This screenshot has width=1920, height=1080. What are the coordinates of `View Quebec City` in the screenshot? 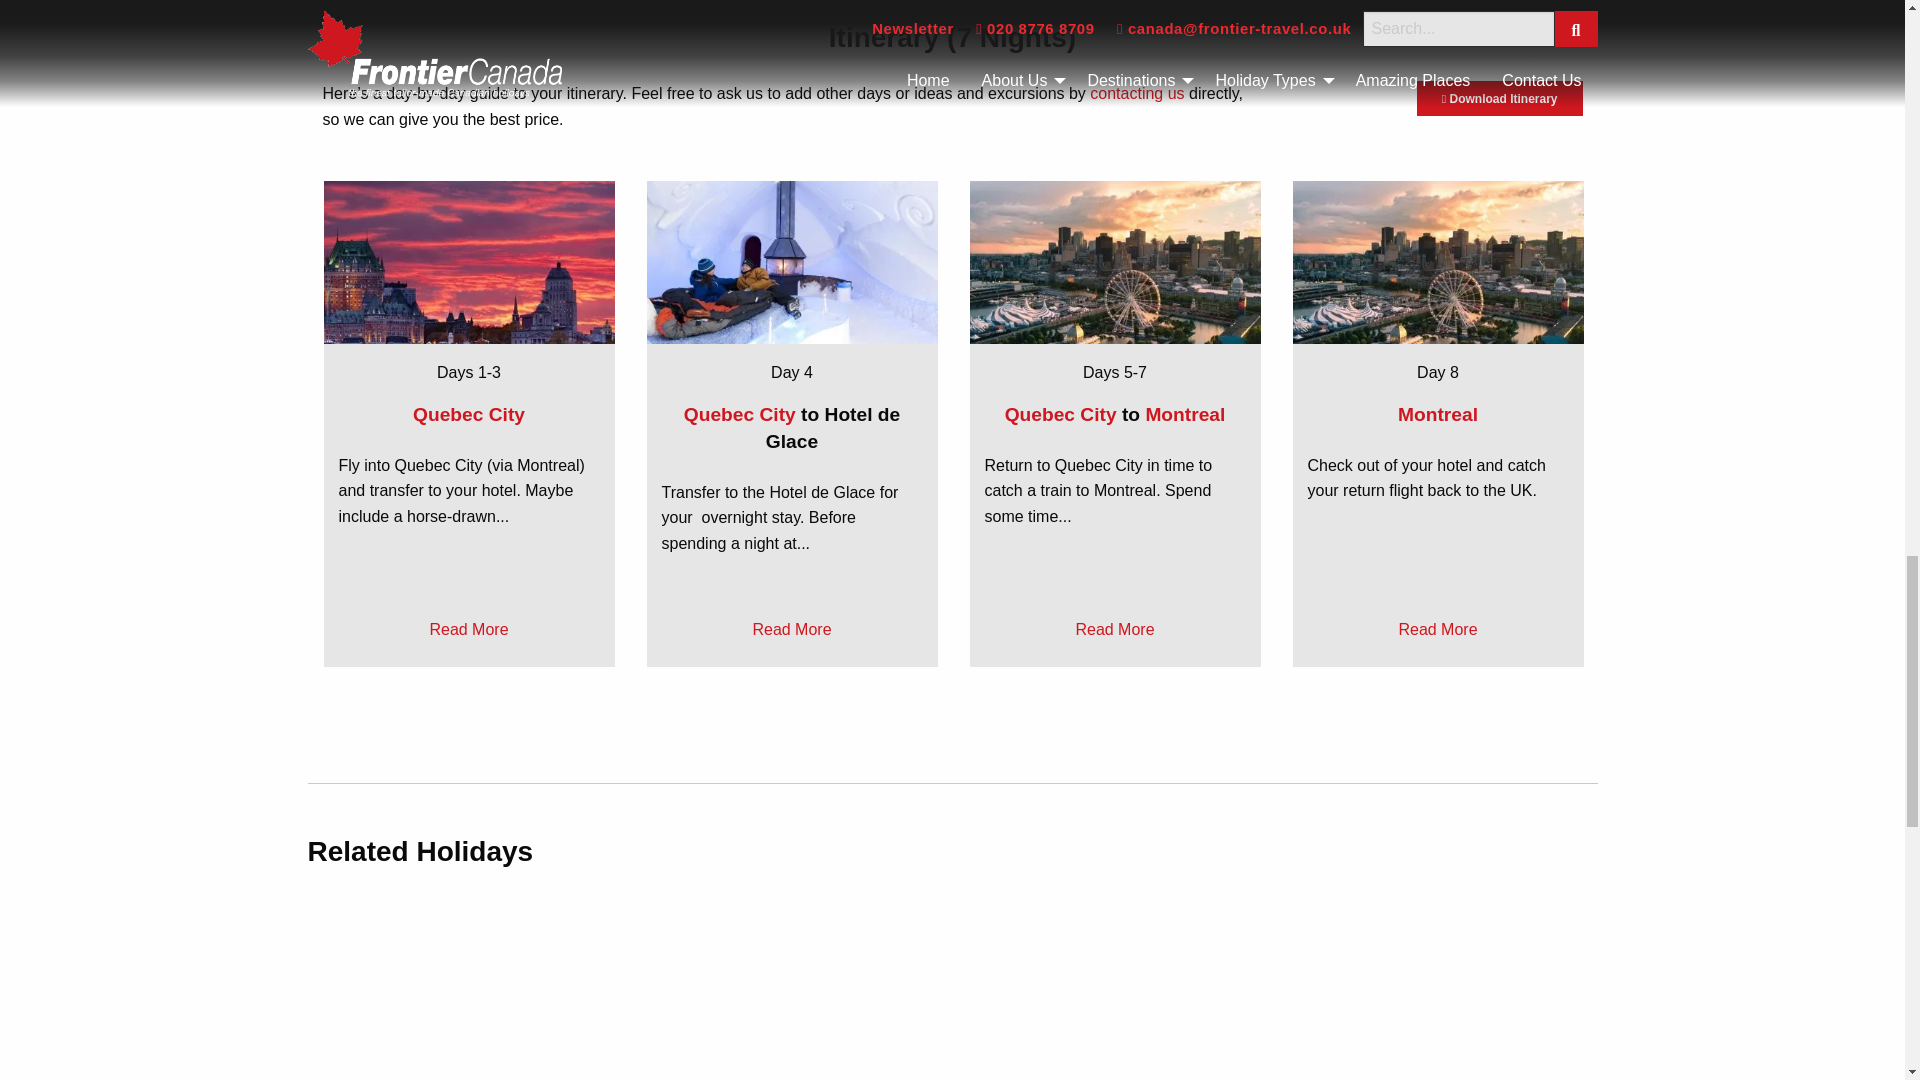 It's located at (1062, 414).